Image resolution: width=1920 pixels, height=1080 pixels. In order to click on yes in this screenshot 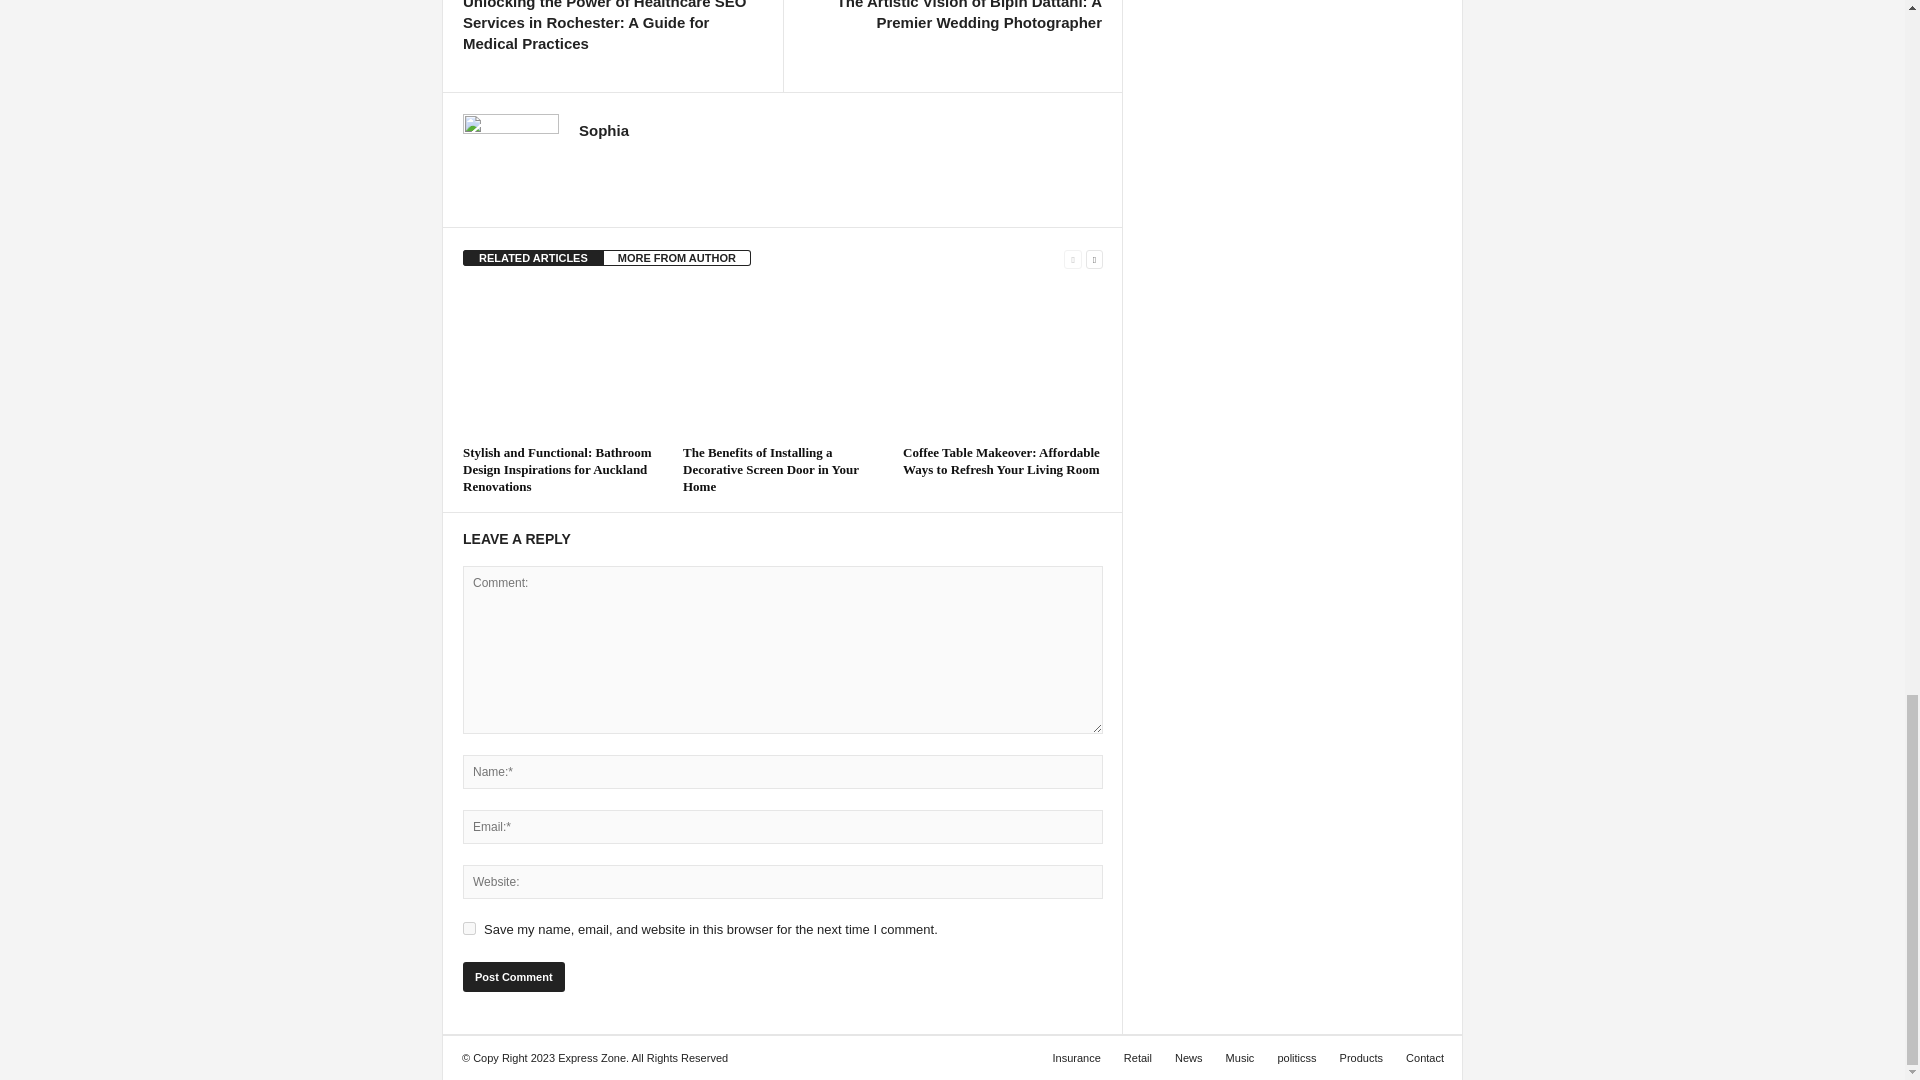, I will do `click(469, 928)`.